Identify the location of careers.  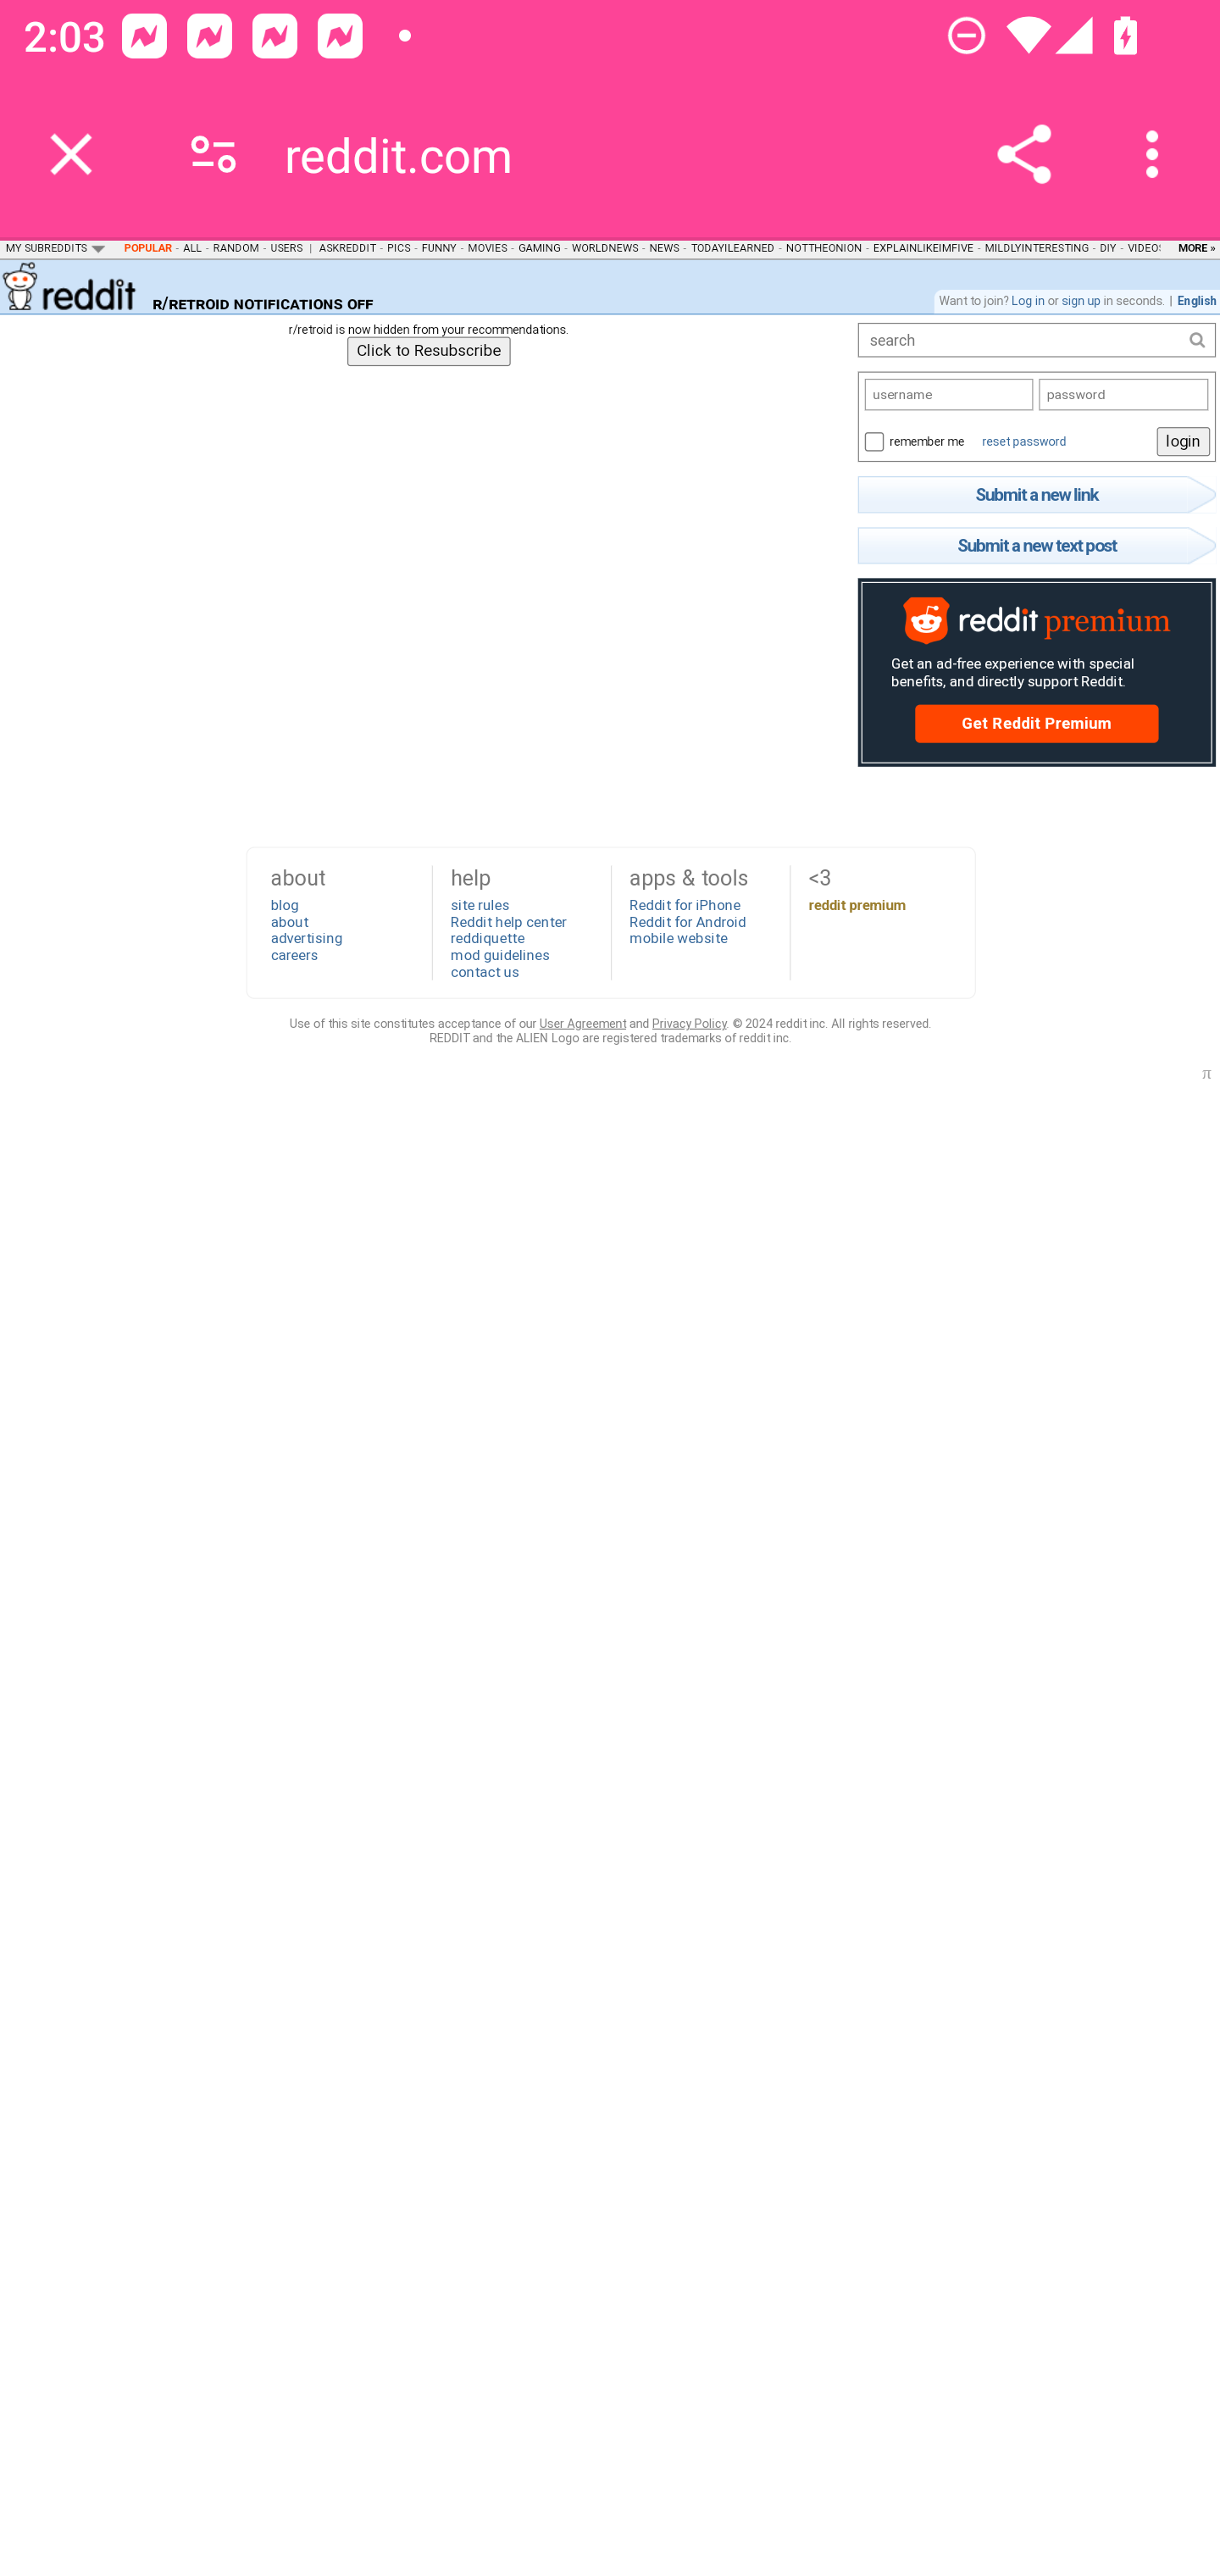
(293, 954).